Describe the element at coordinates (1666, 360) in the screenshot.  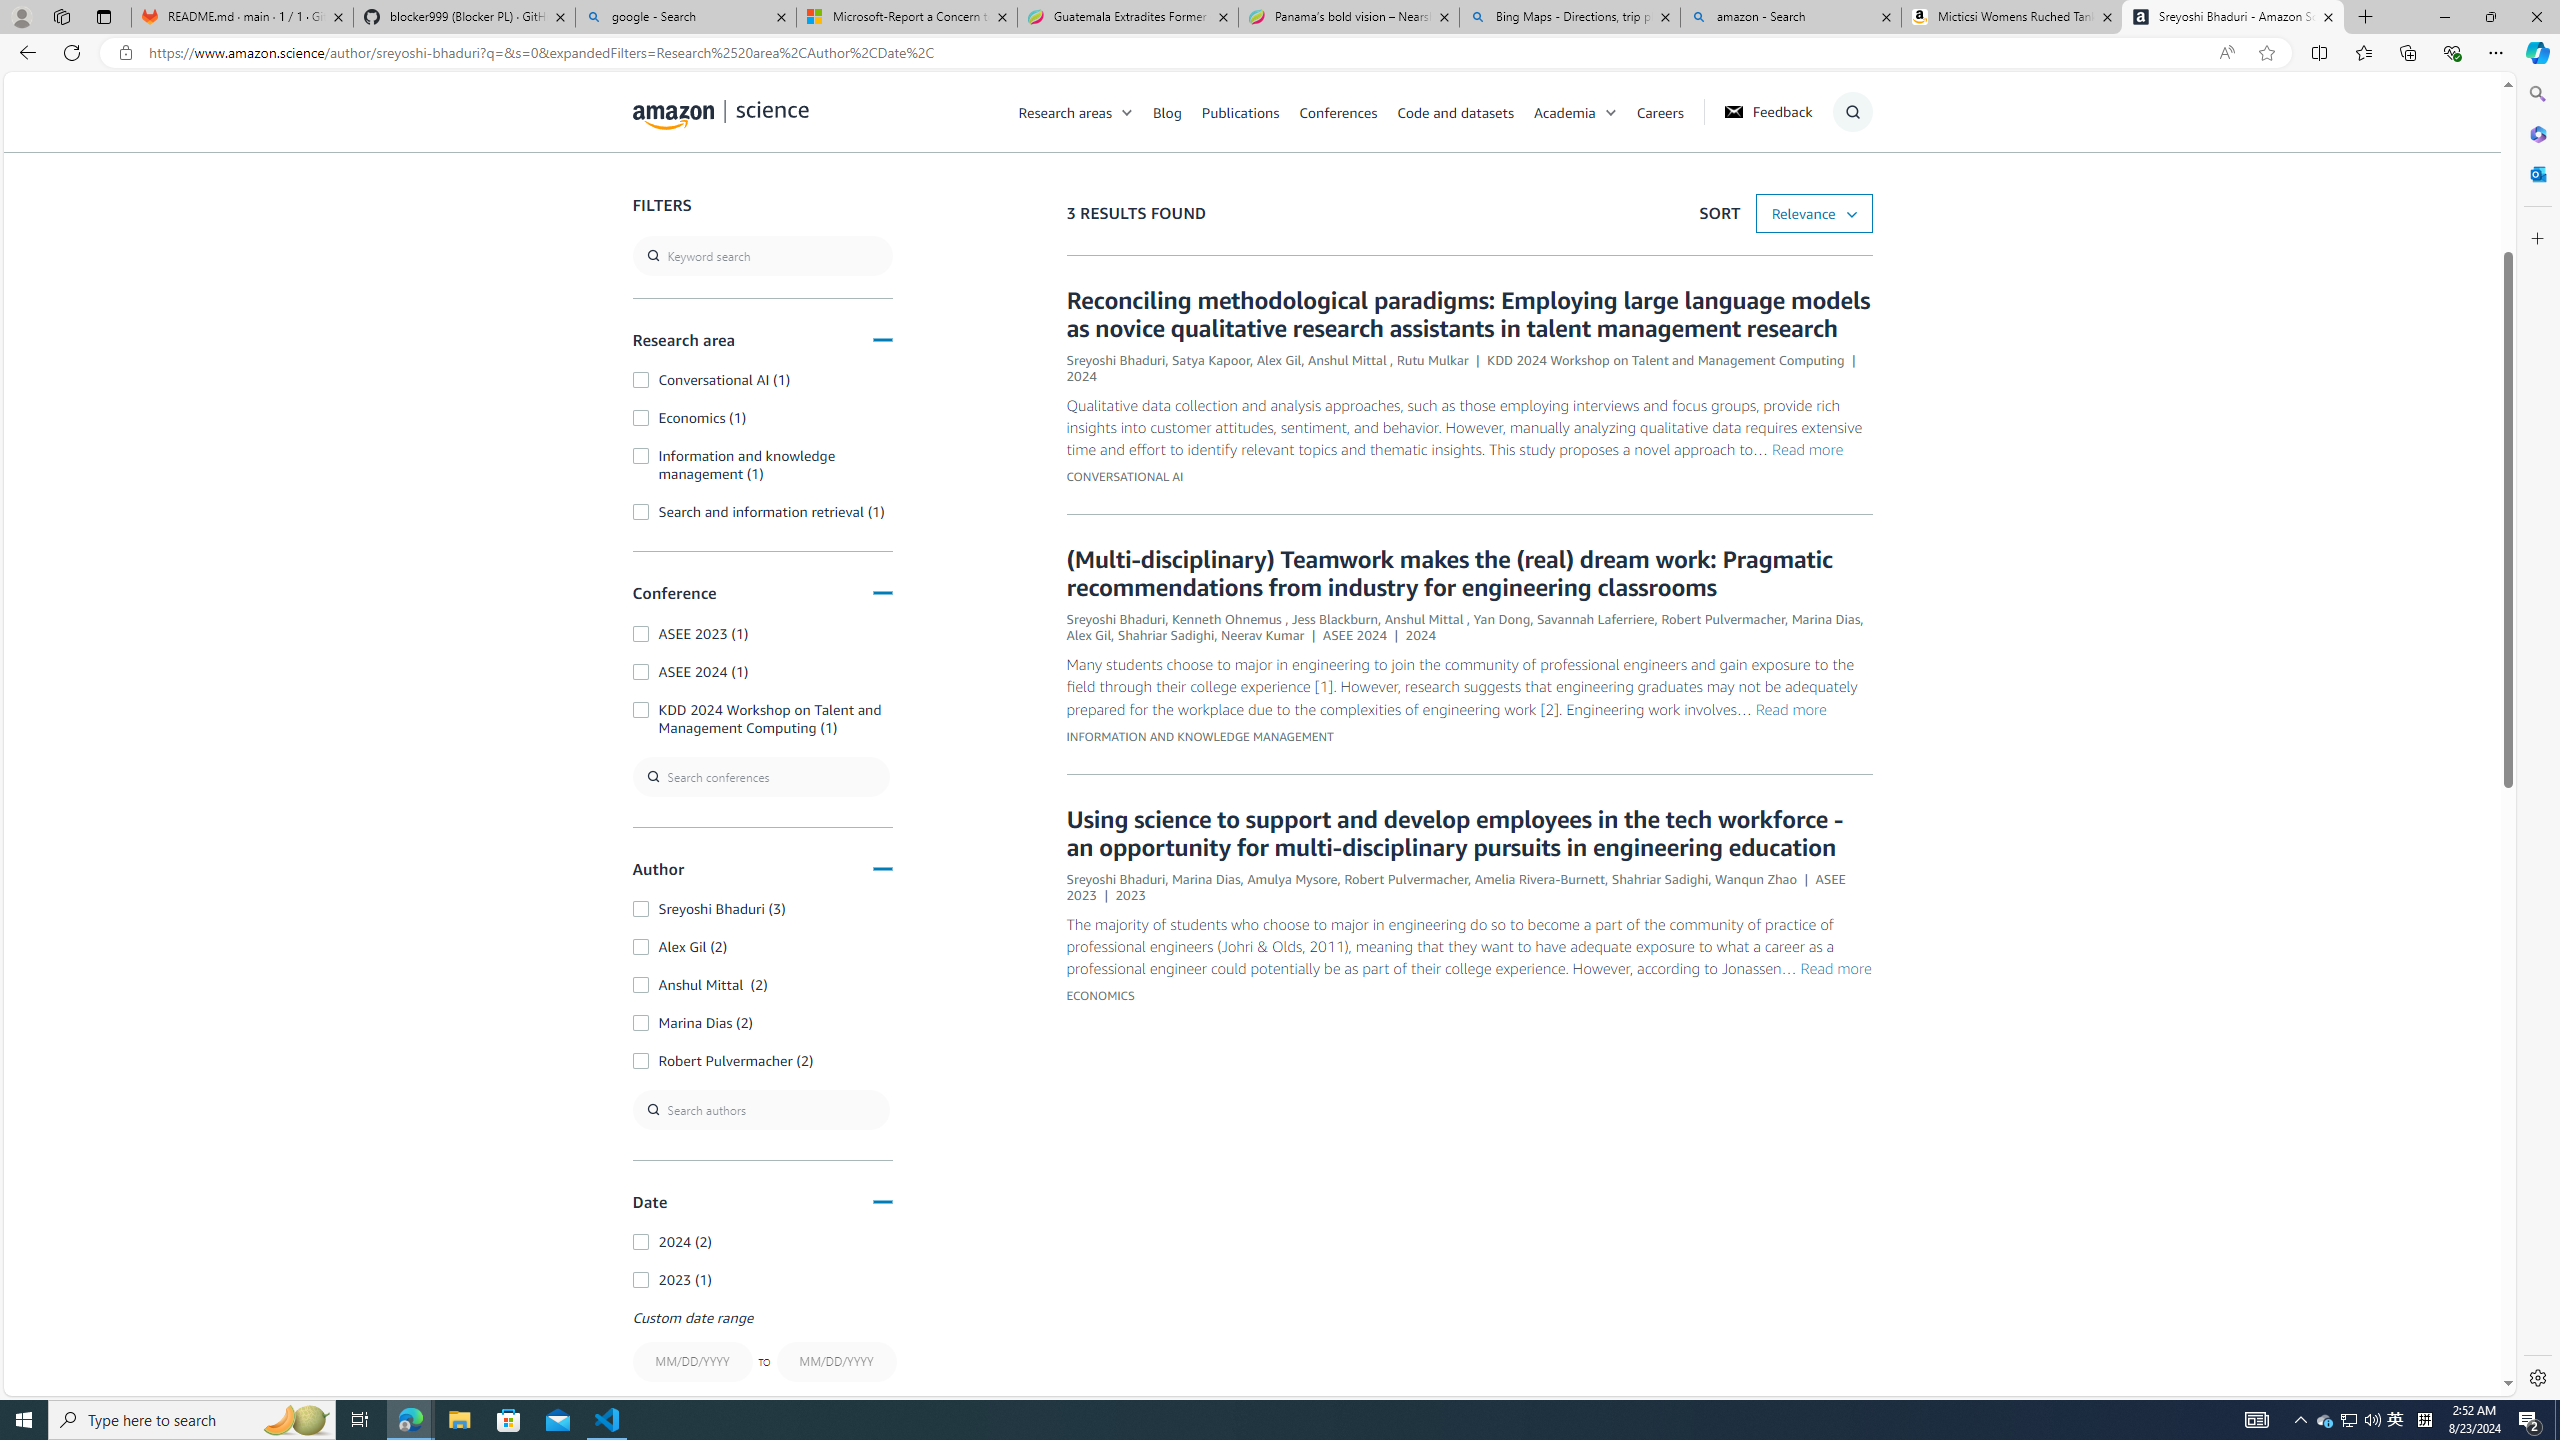
I see `KDD 2024 Workshop on Talent and Management Computing` at that location.